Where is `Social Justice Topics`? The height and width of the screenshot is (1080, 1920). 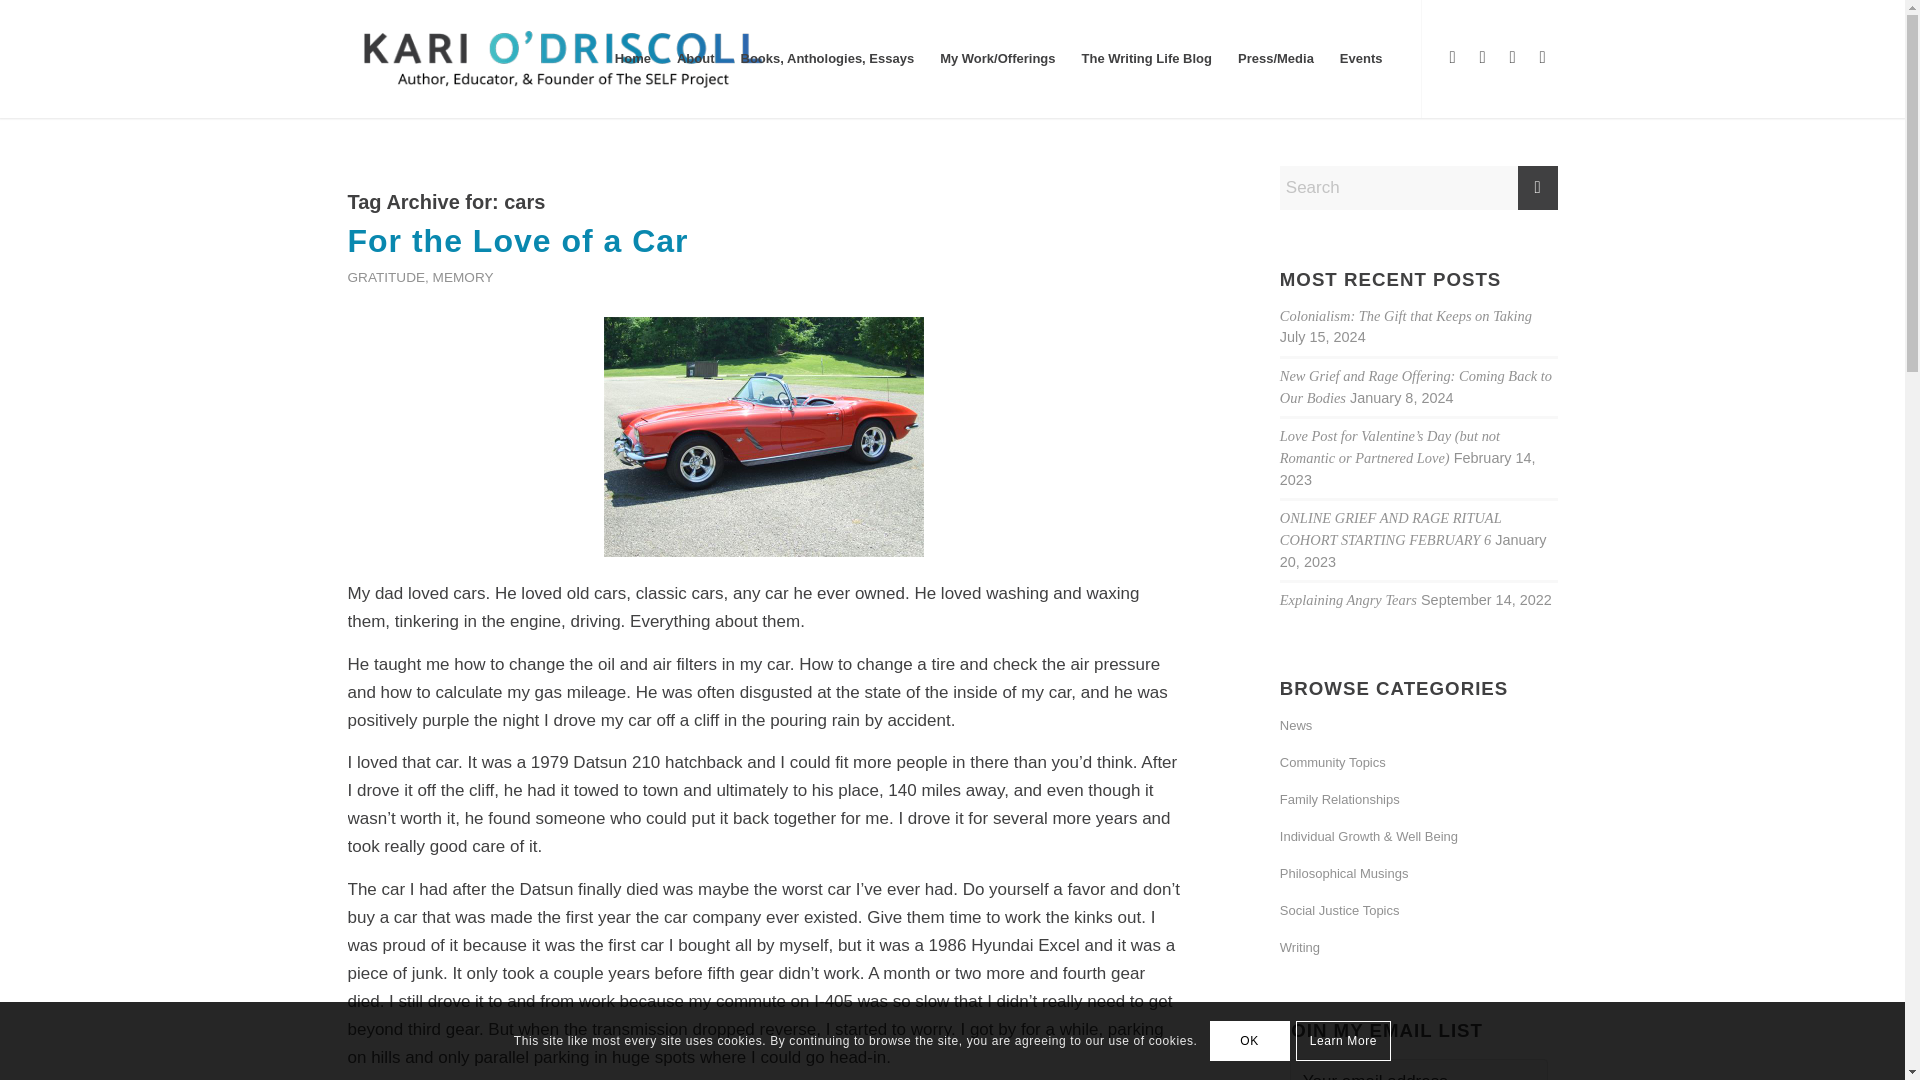 Social Justice Topics is located at coordinates (1418, 911).